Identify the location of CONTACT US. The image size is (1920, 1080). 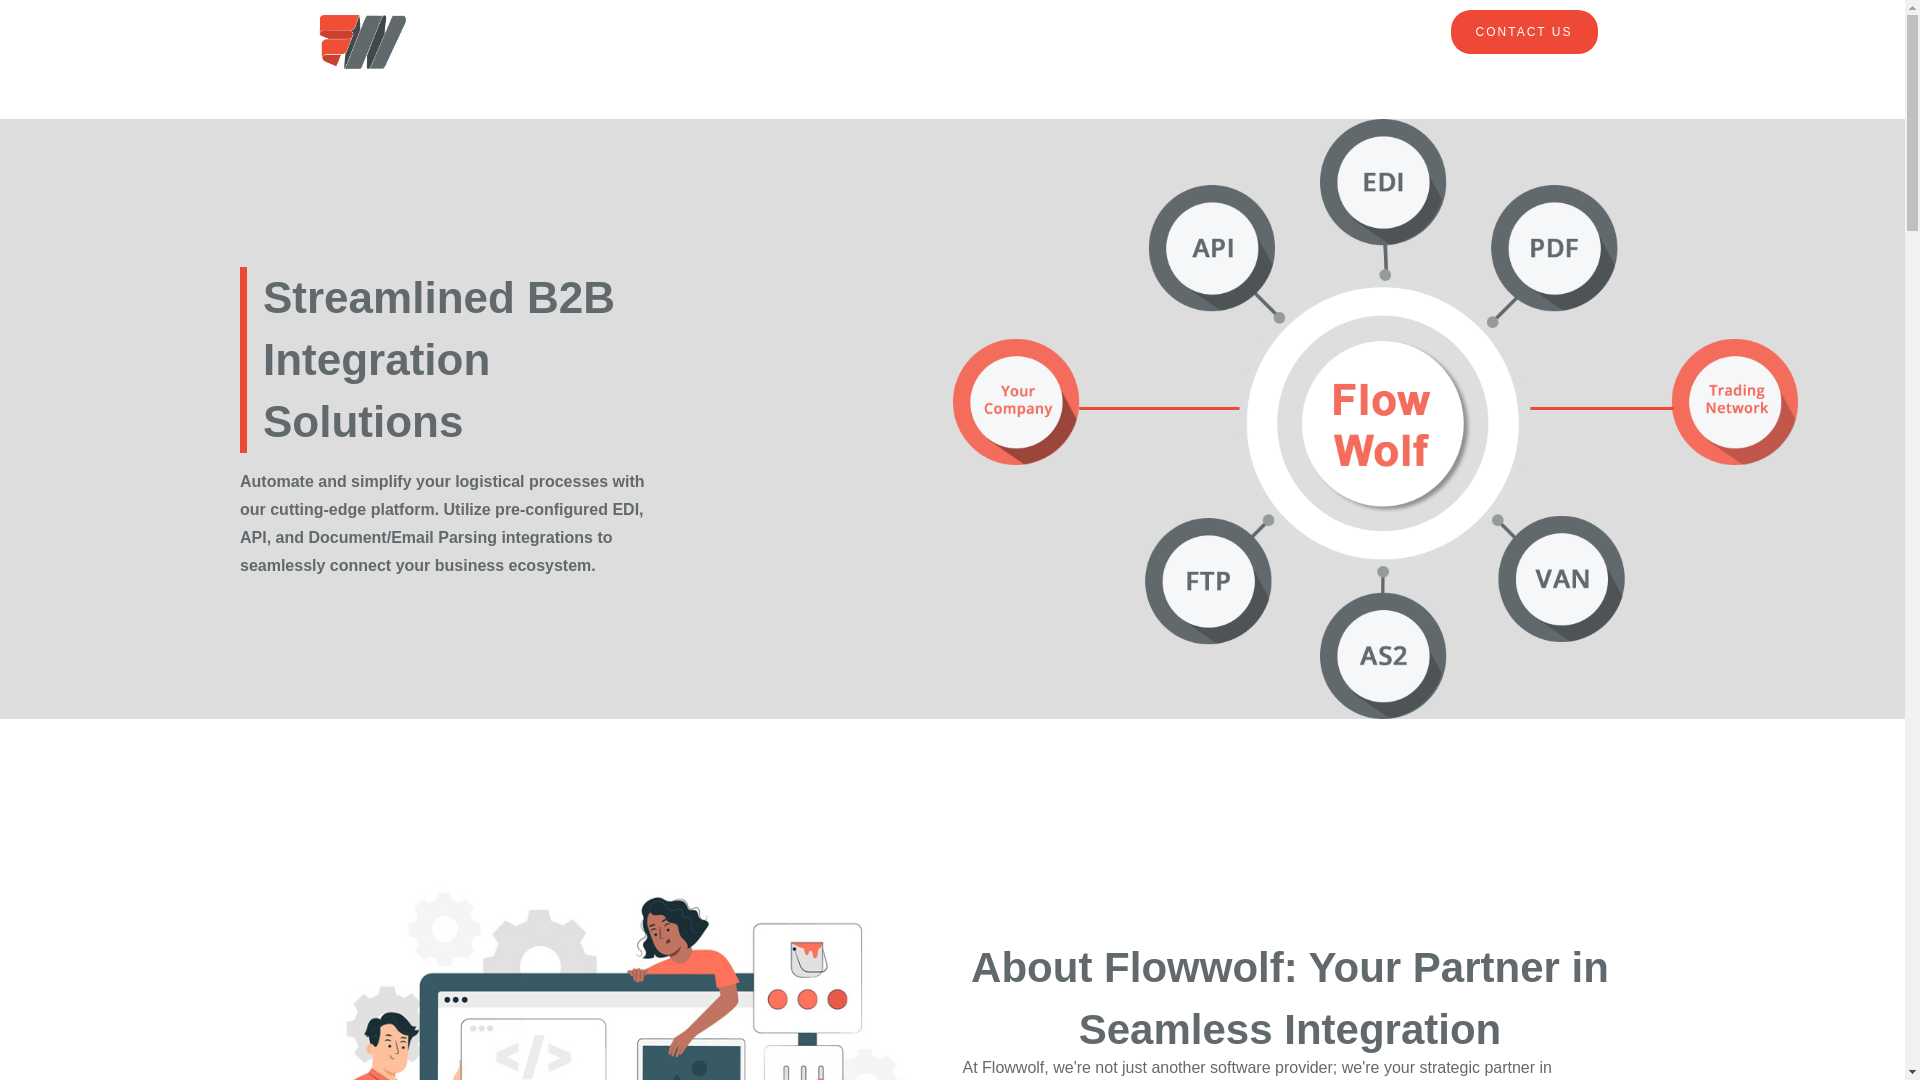
(1524, 32).